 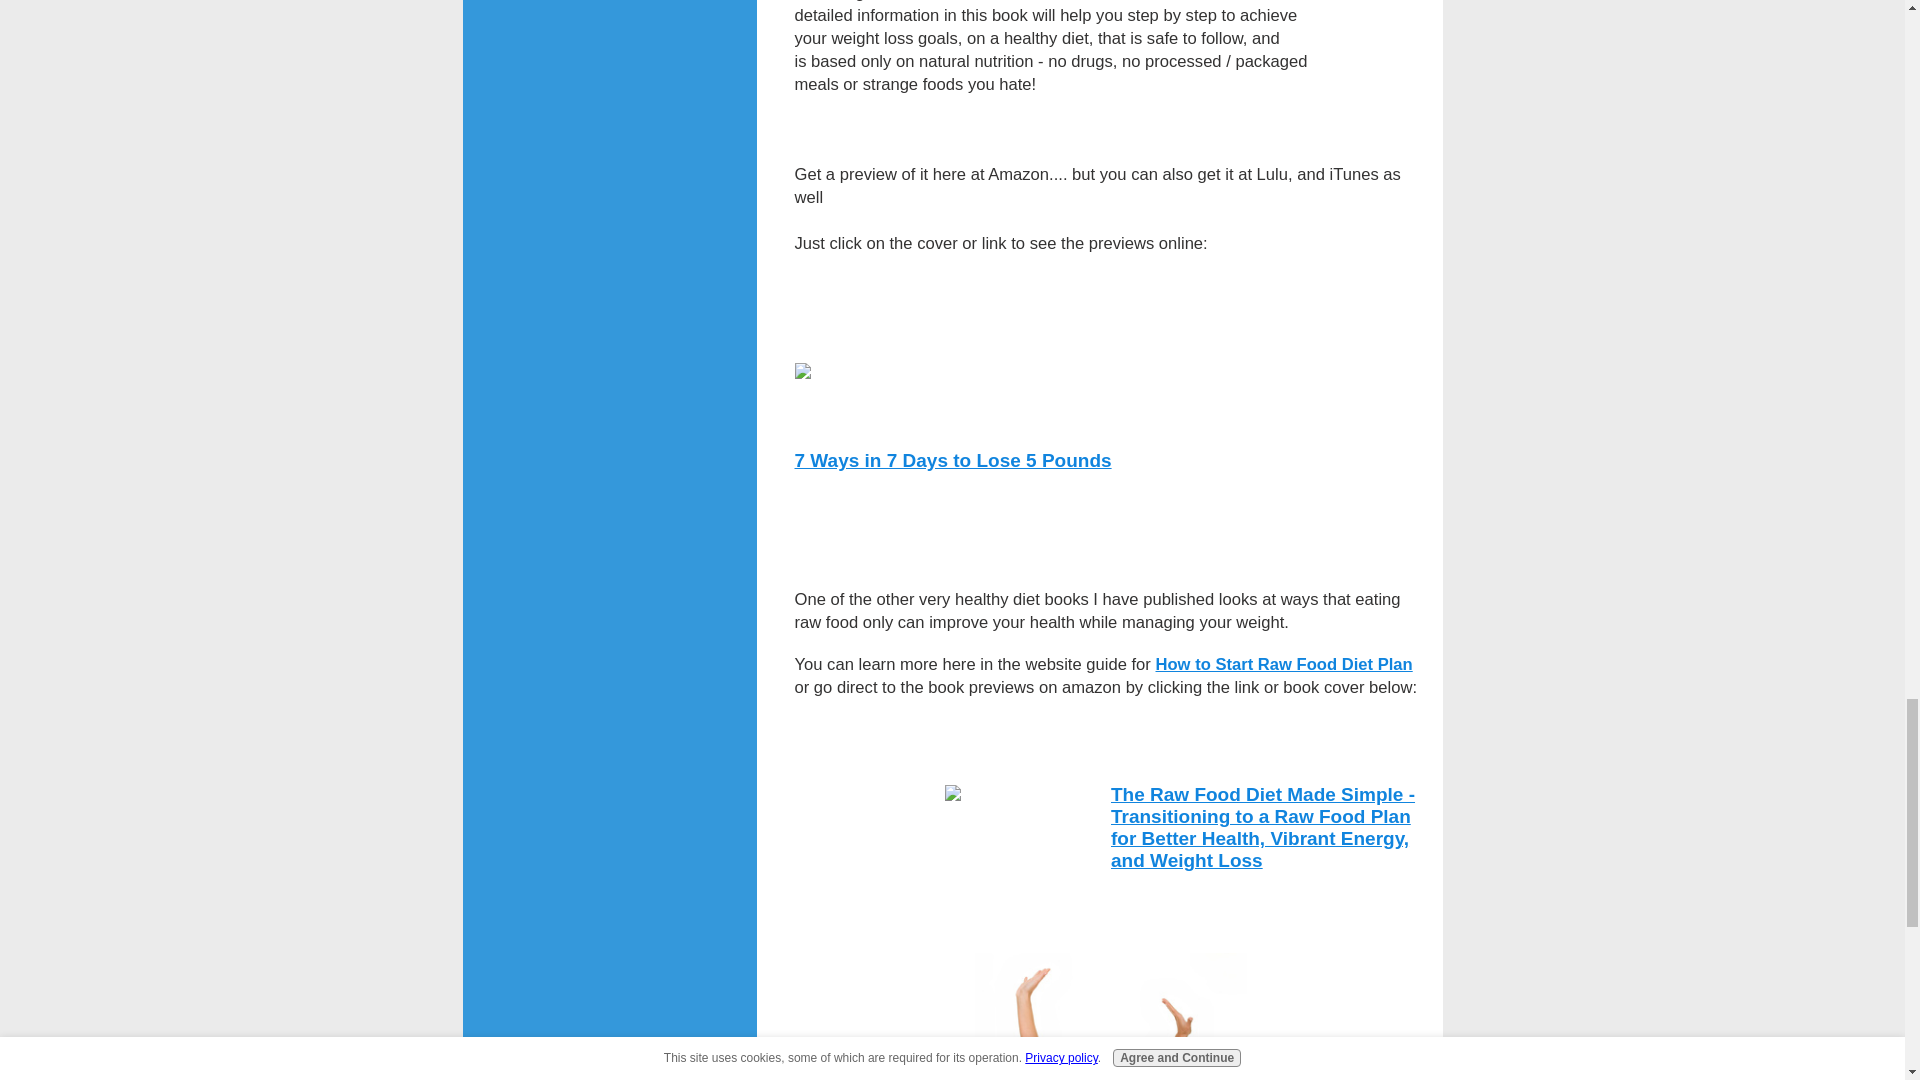 I want to click on 7 Ways in 7 Days to Lose 5 Pounds, so click(x=952, y=460).